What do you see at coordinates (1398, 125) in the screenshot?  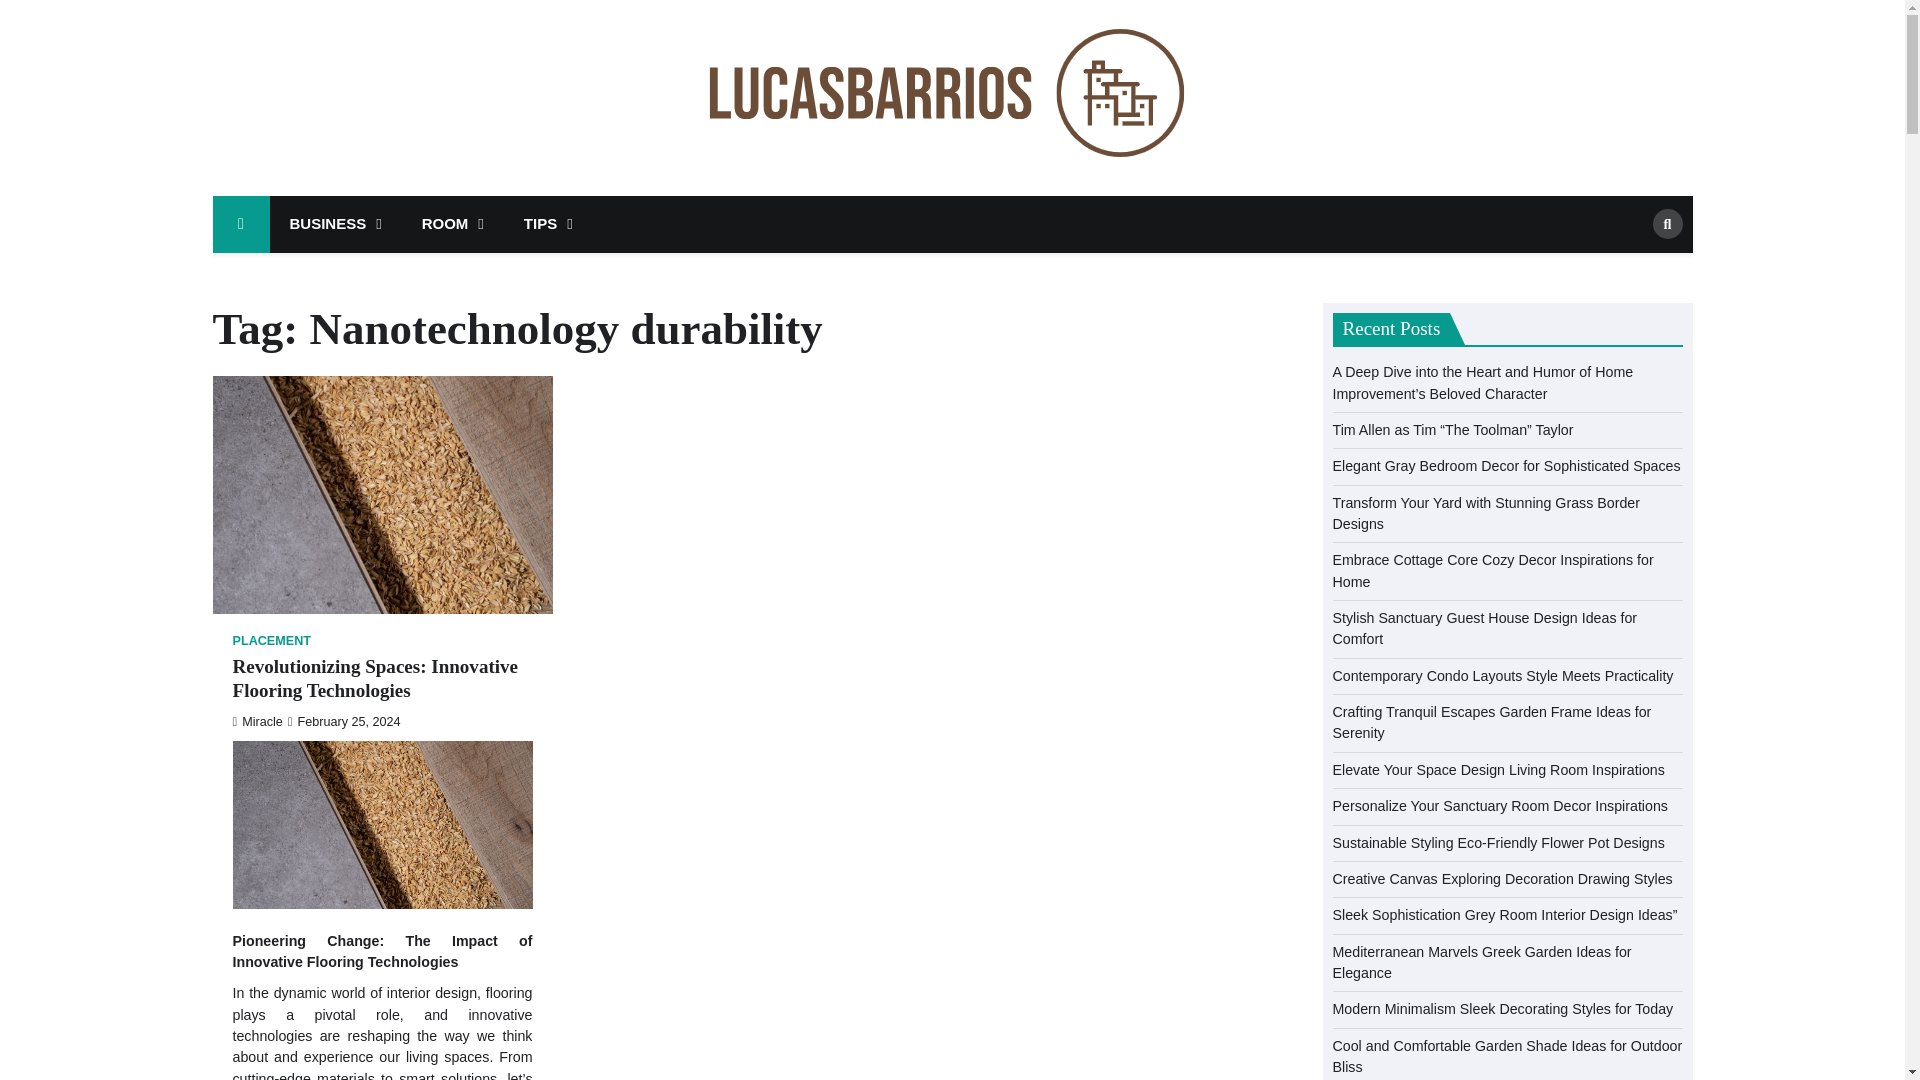 I see `LUCASBARRIOS` at bounding box center [1398, 125].